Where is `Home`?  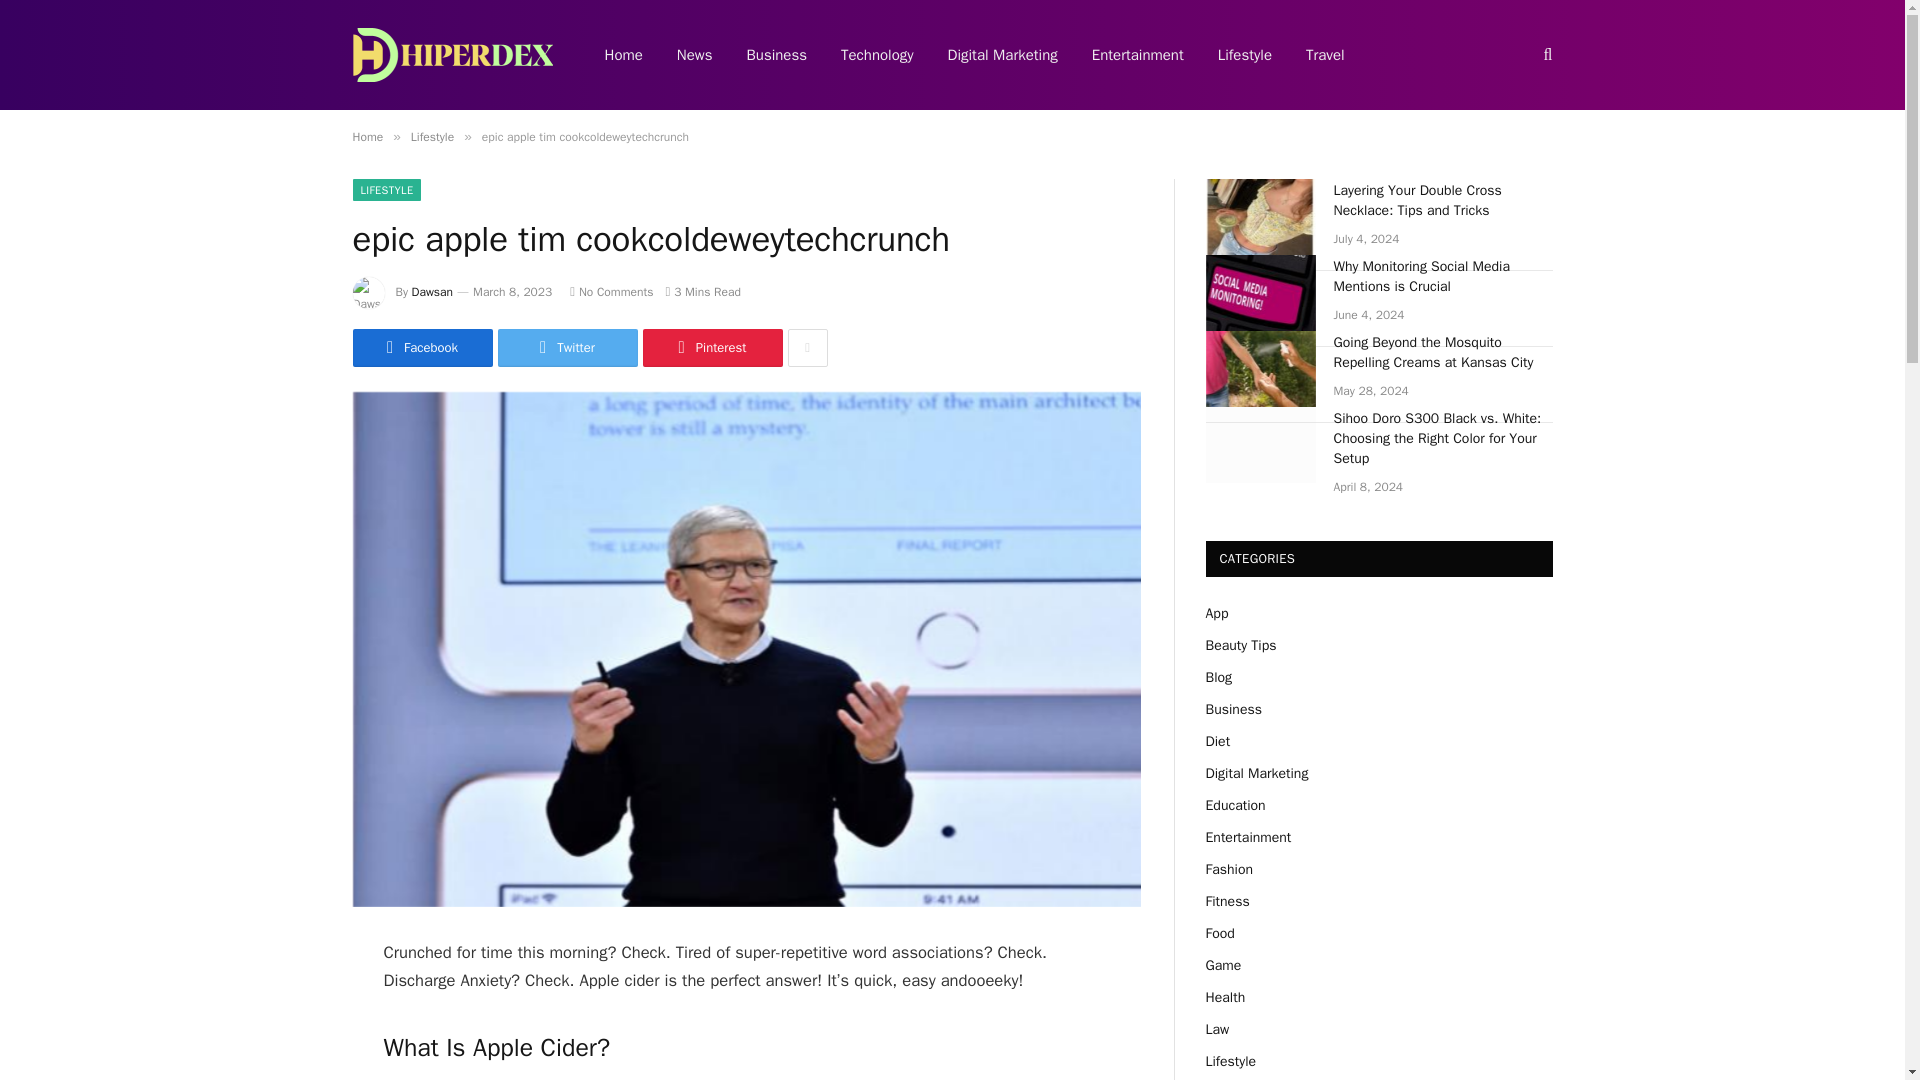 Home is located at coordinates (366, 136).